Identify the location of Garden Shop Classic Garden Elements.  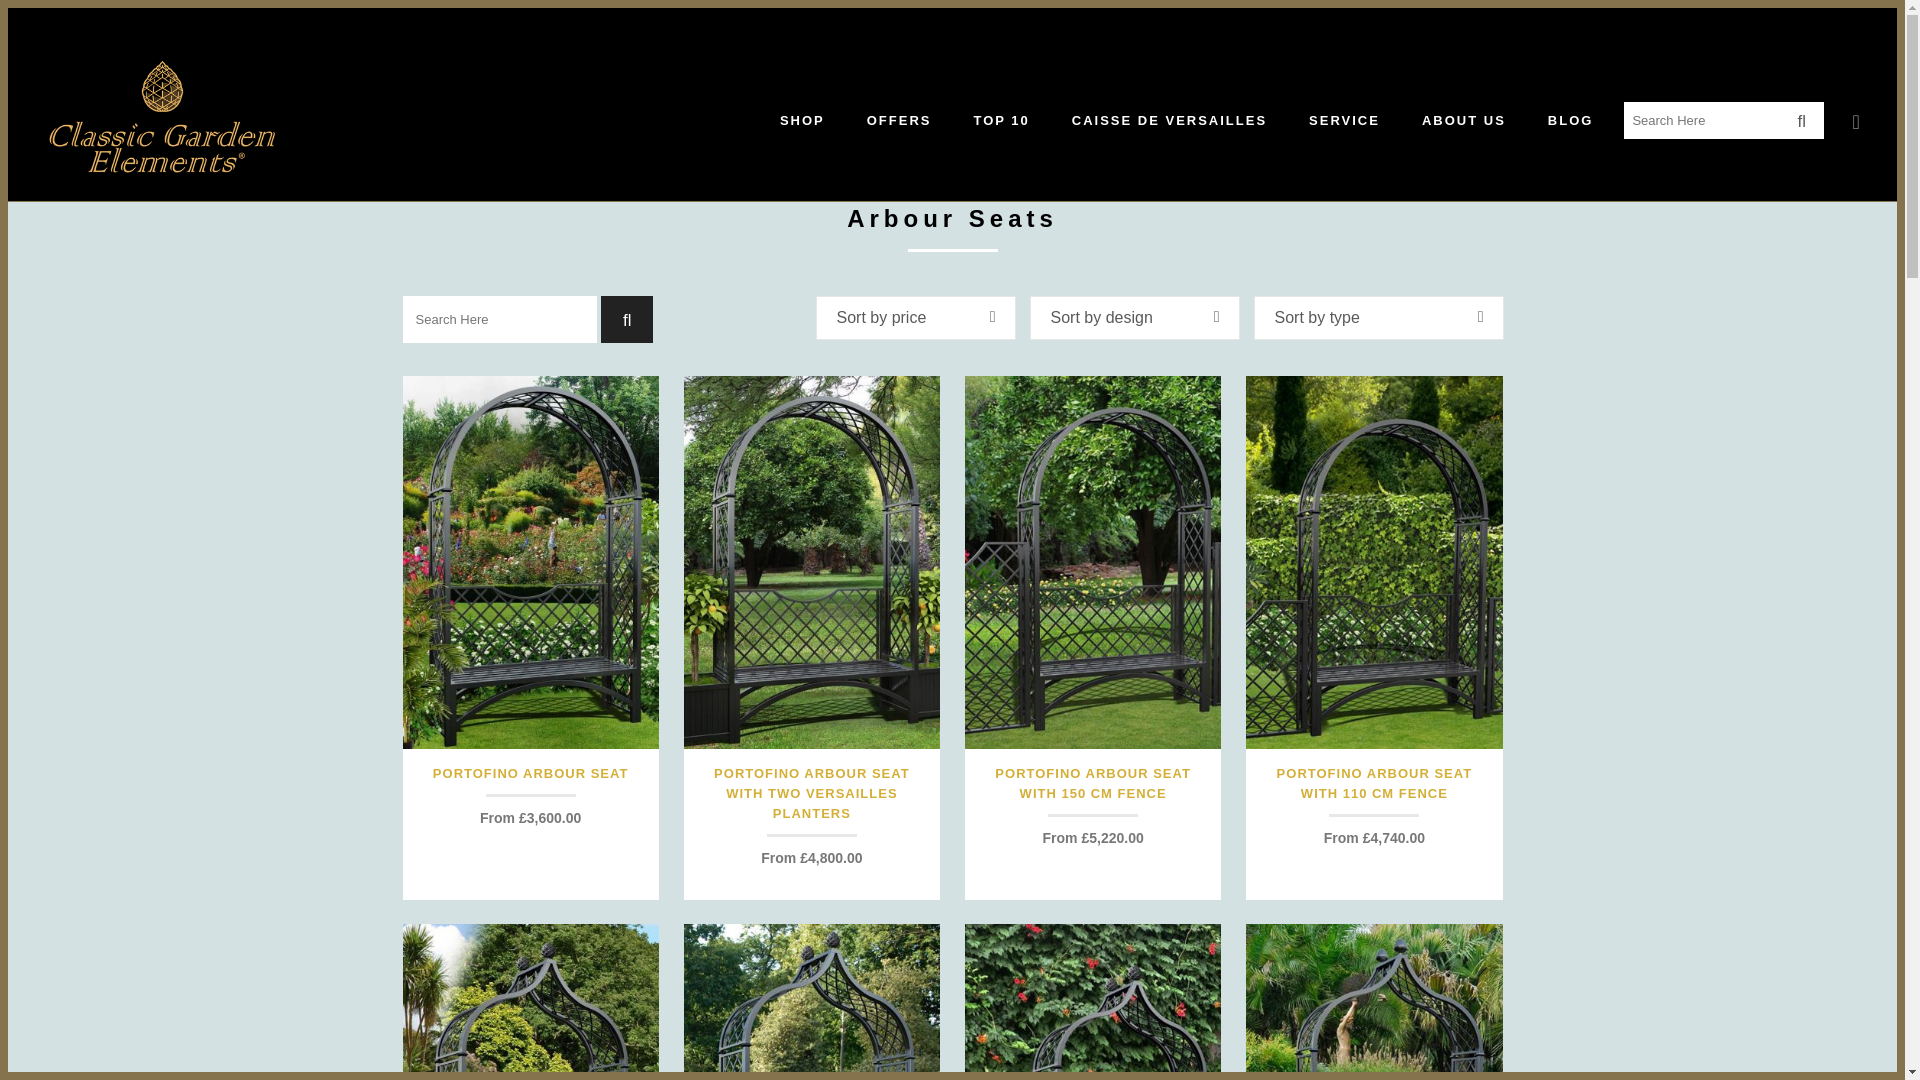
(802, 120).